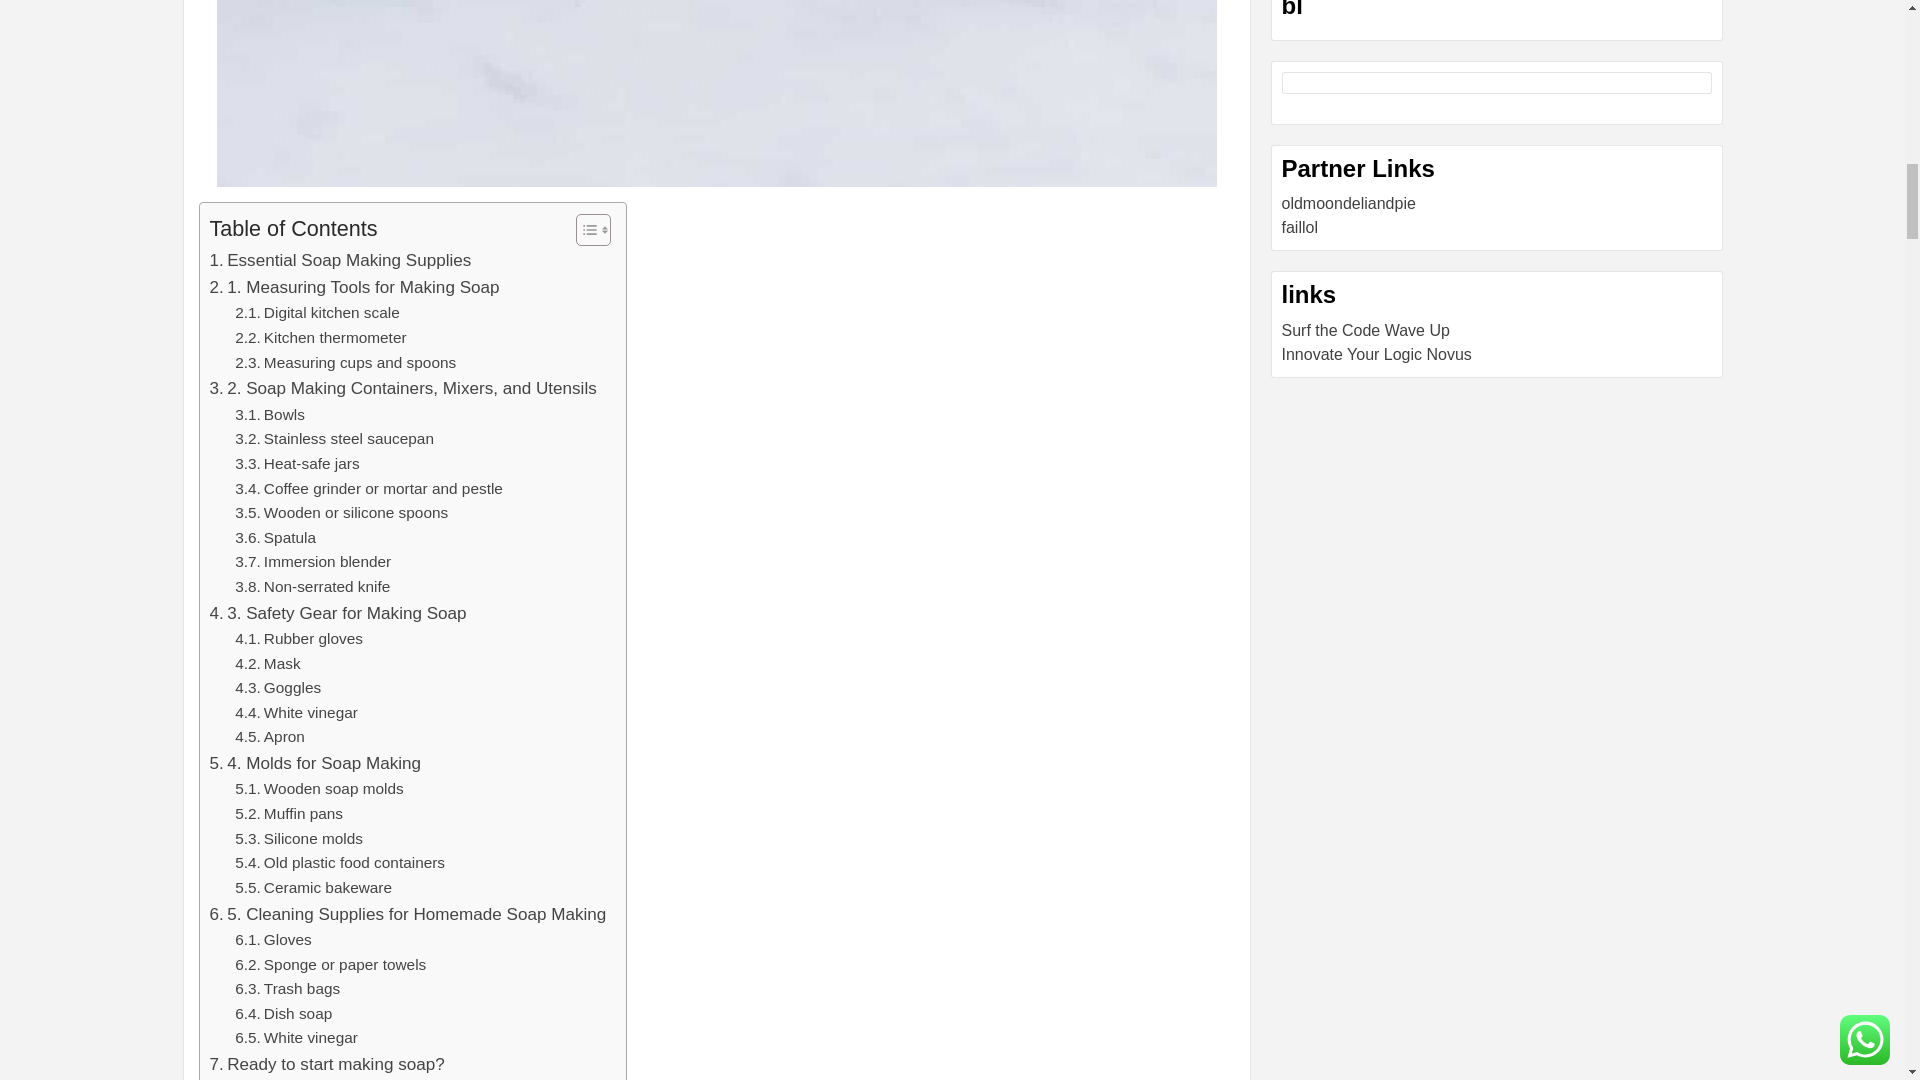 The height and width of the screenshot is (1080, 1920). What do you see at coordinates (298, 640) in the screenshot?
I see `Rubber gloves` at bounding box center [298, 640].